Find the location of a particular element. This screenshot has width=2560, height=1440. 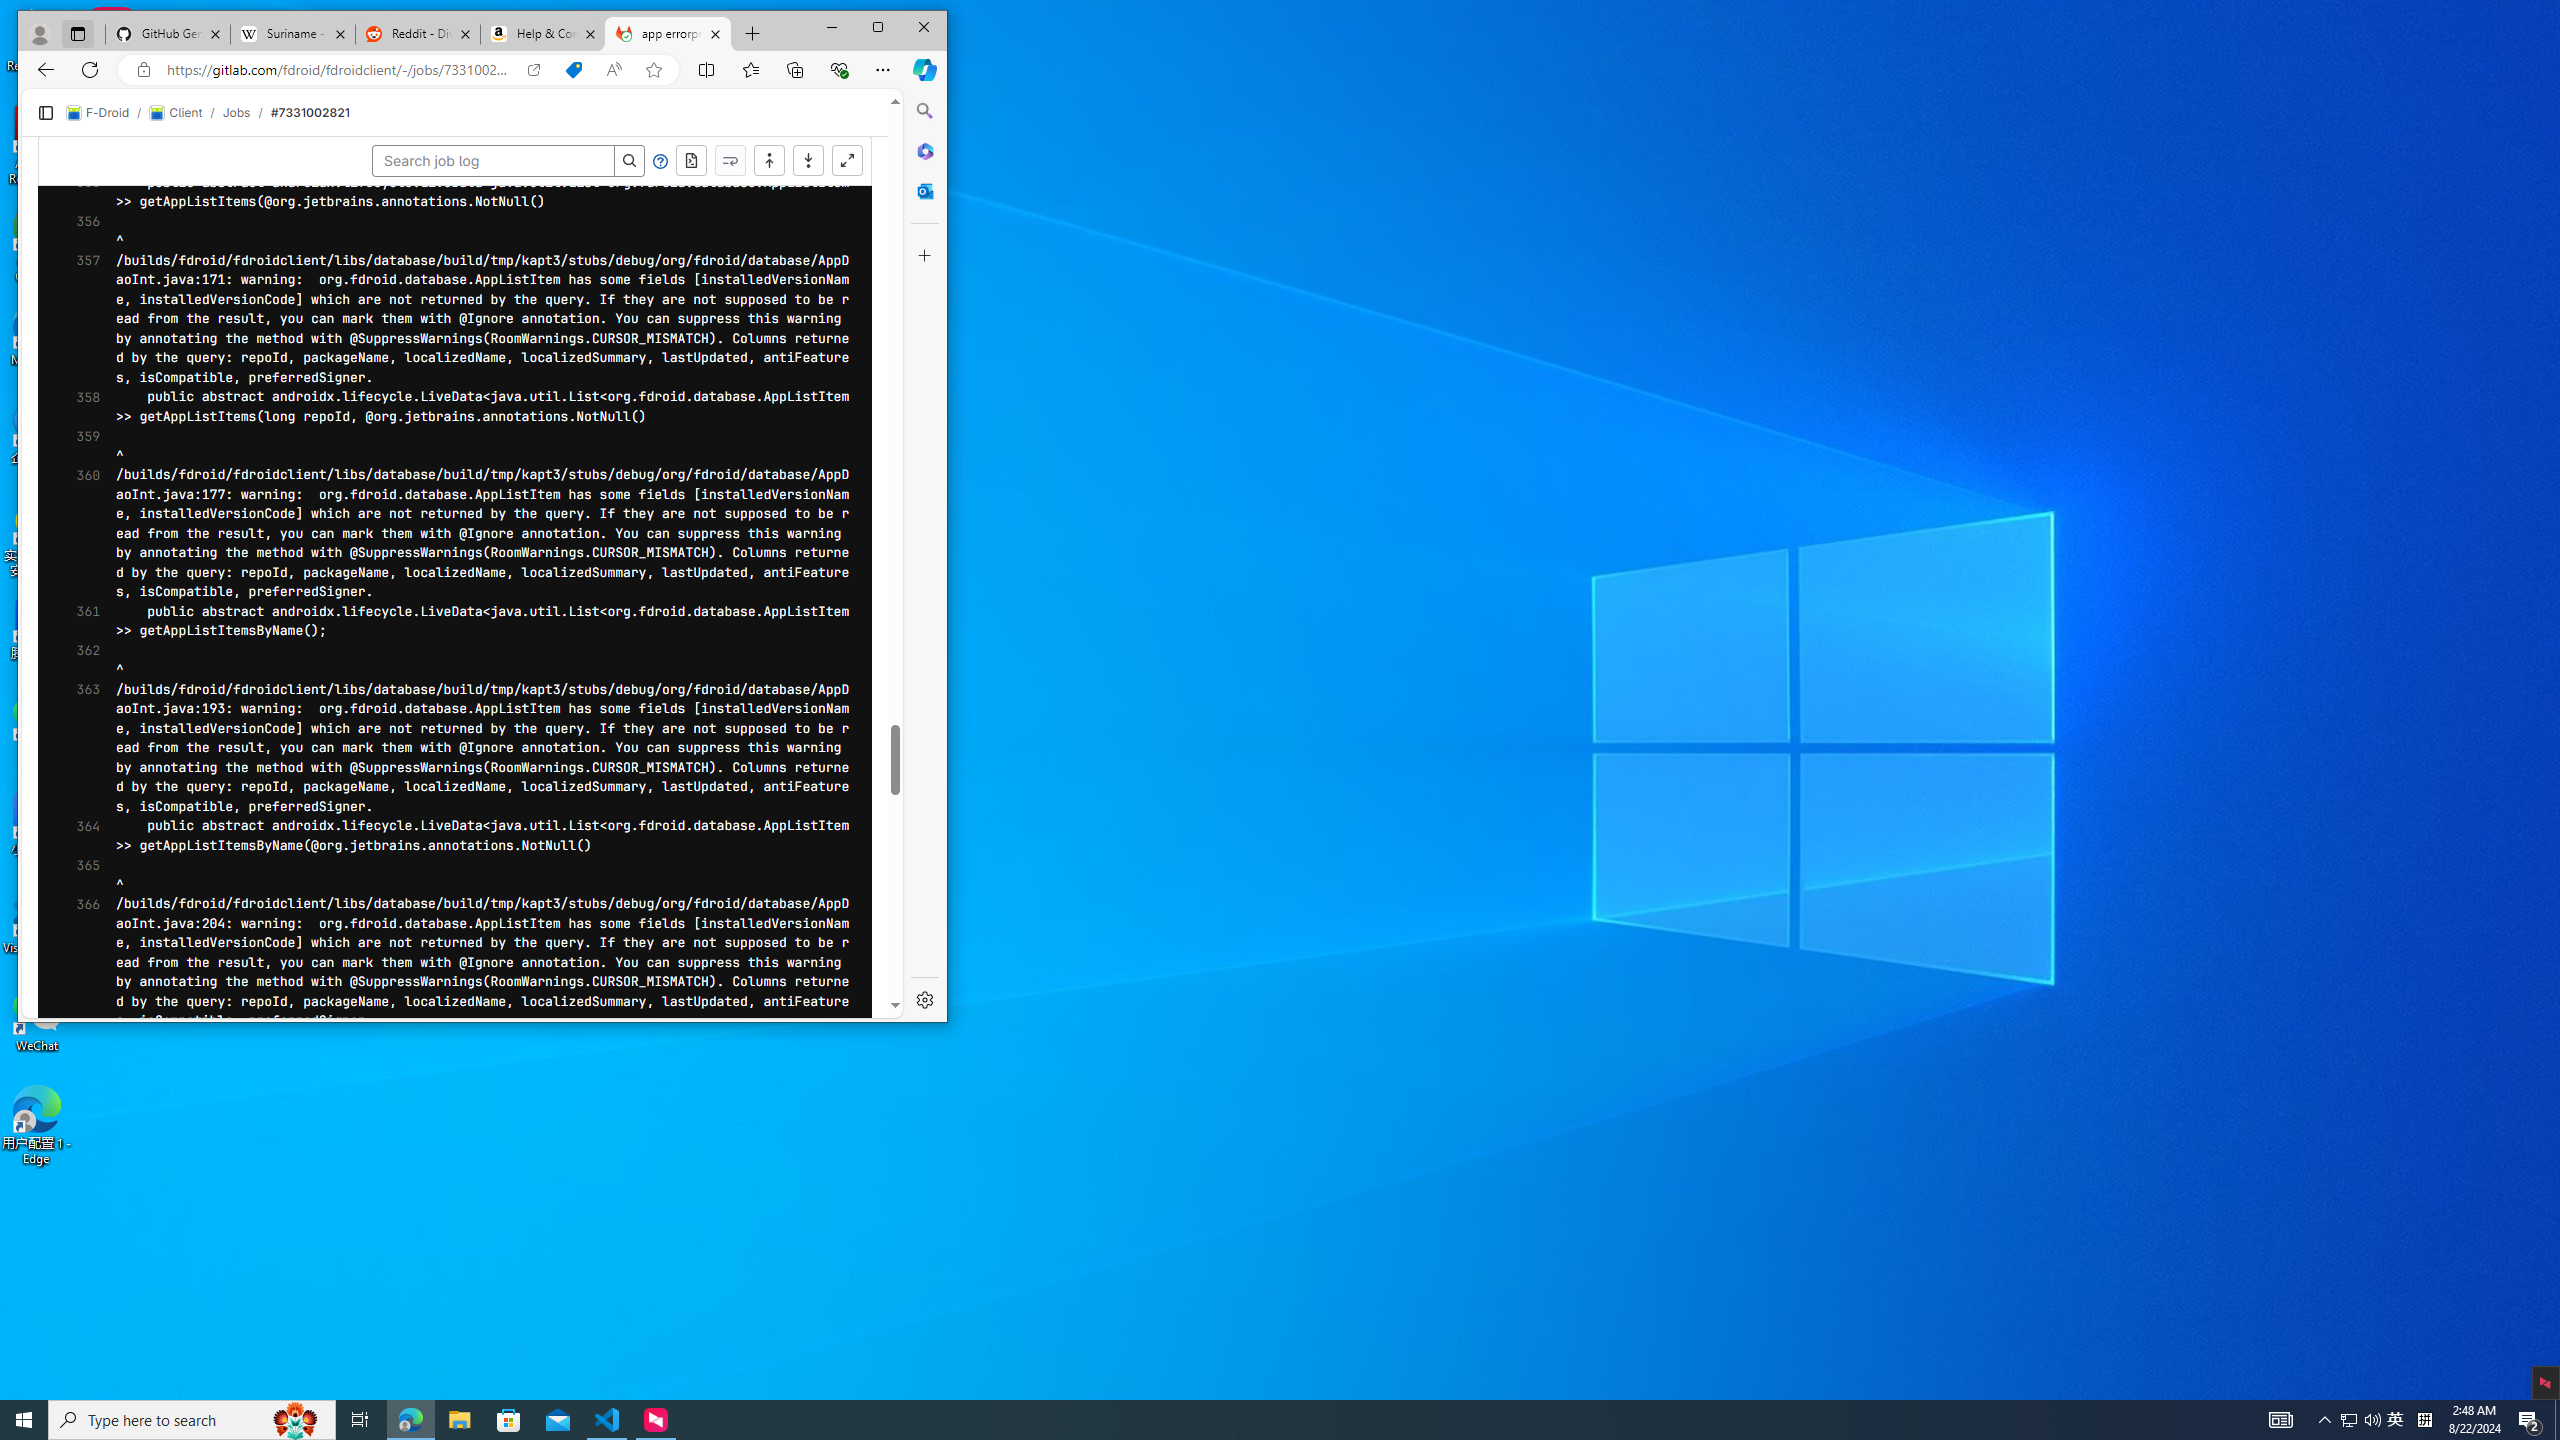

361 is located at coordinates (82, 622).